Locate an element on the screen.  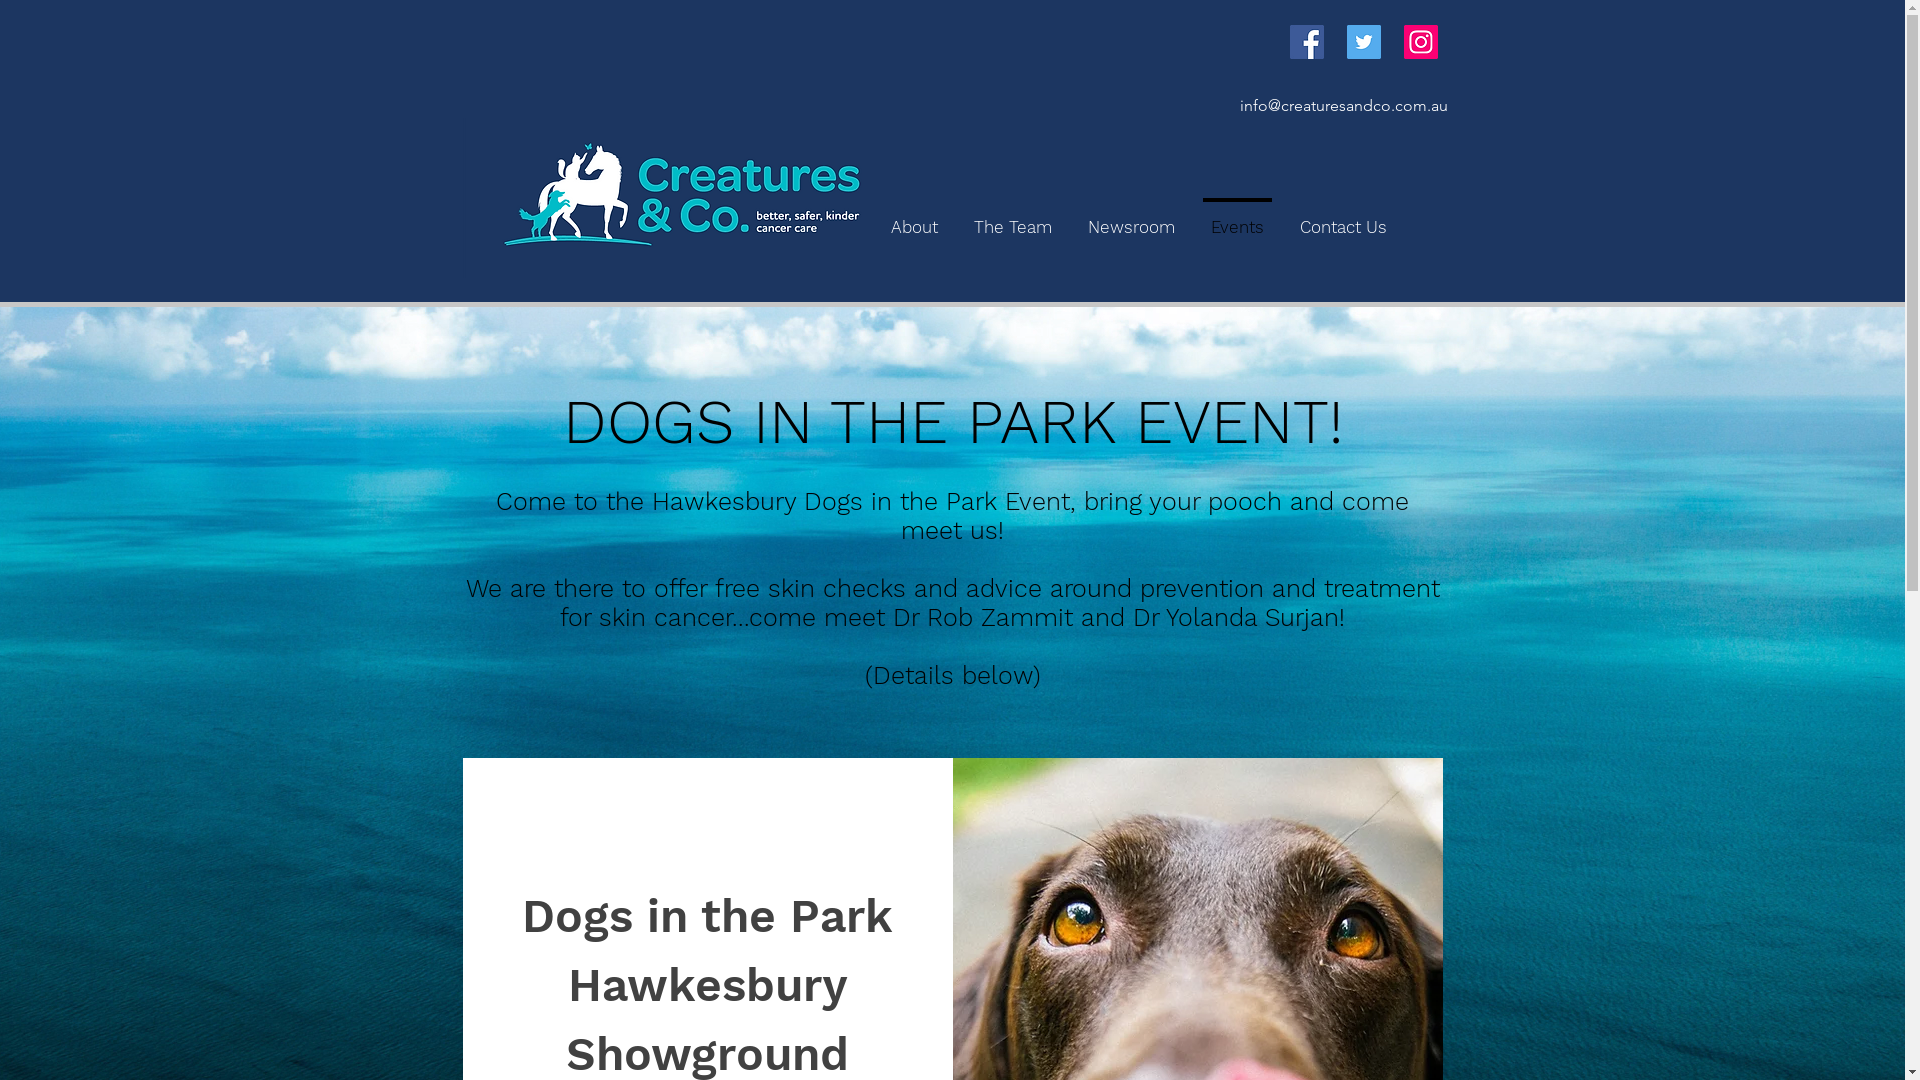
The Team is located at coordinates (1013, 218).